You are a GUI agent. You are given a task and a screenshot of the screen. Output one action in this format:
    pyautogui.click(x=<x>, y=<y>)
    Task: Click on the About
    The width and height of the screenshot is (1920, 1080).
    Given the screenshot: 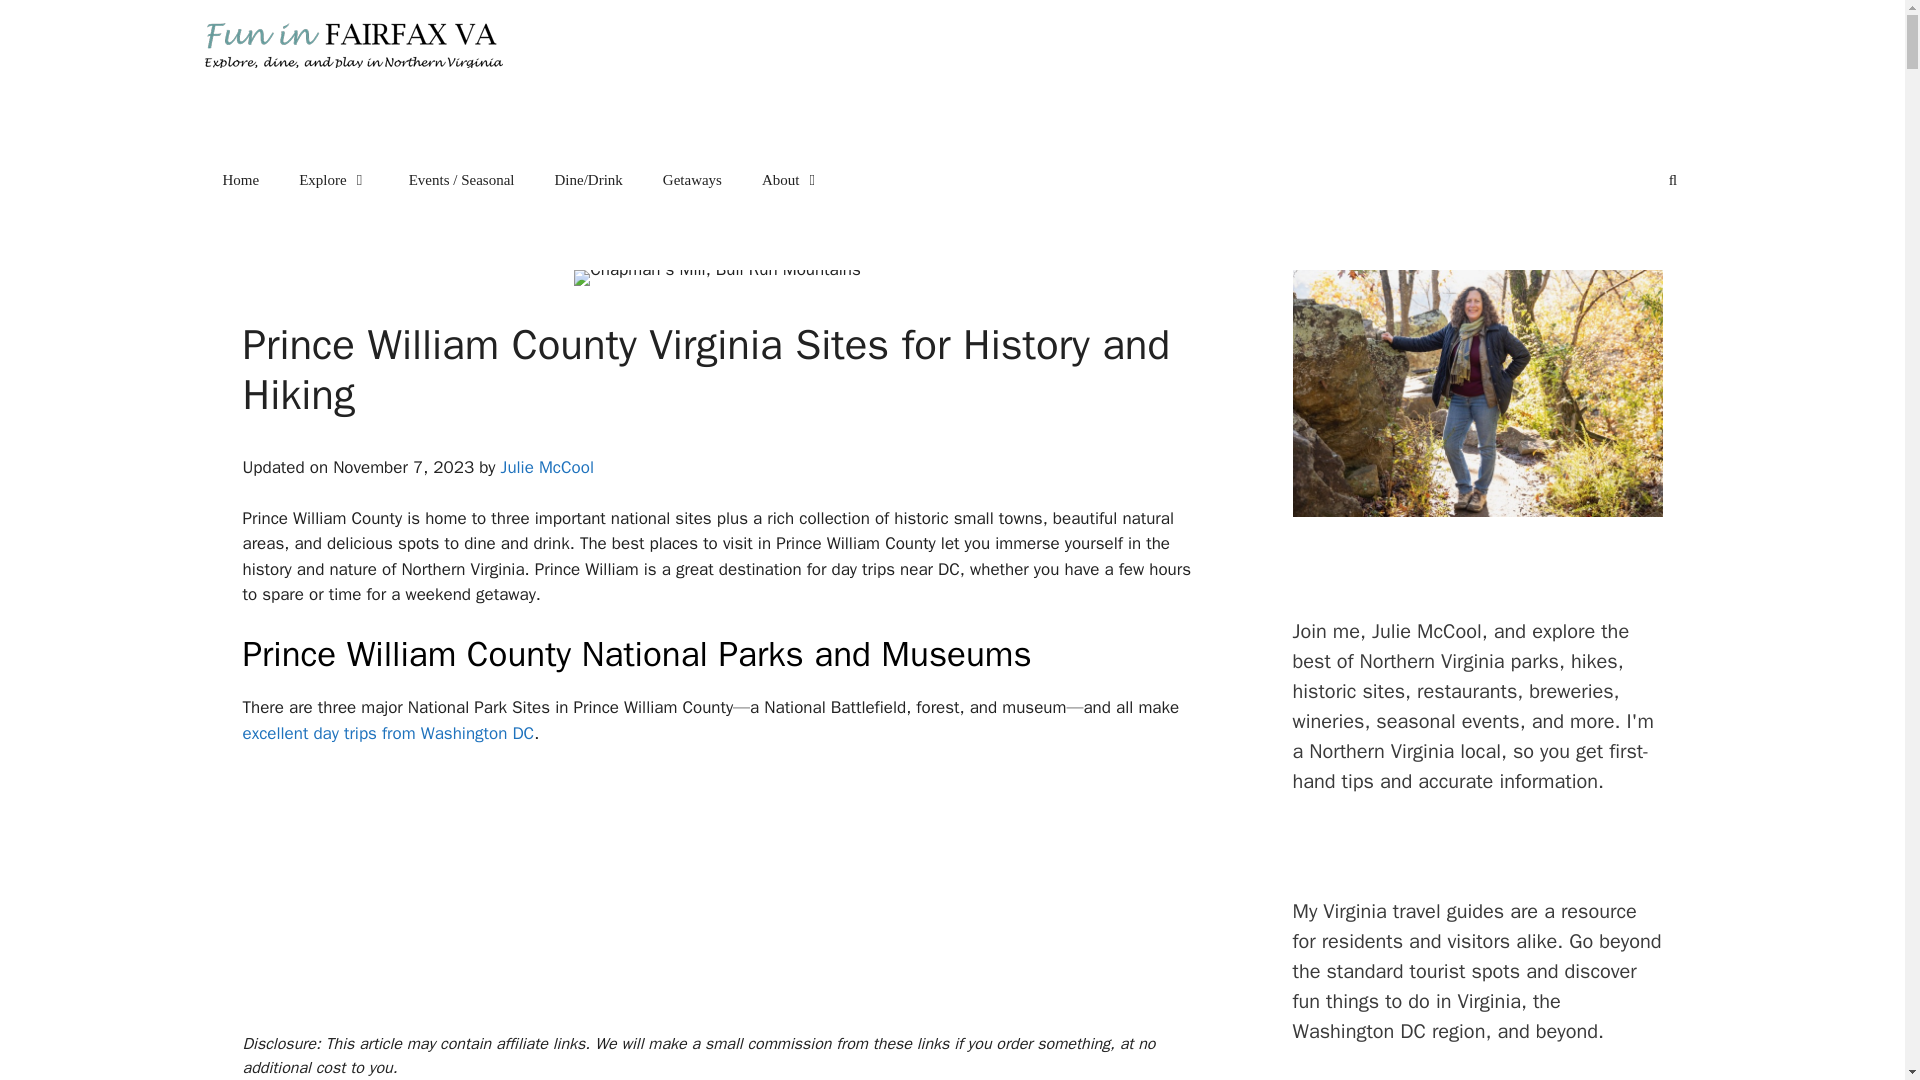 What is the action you would take?
    pyautogui.click(x=792, y=180)
    